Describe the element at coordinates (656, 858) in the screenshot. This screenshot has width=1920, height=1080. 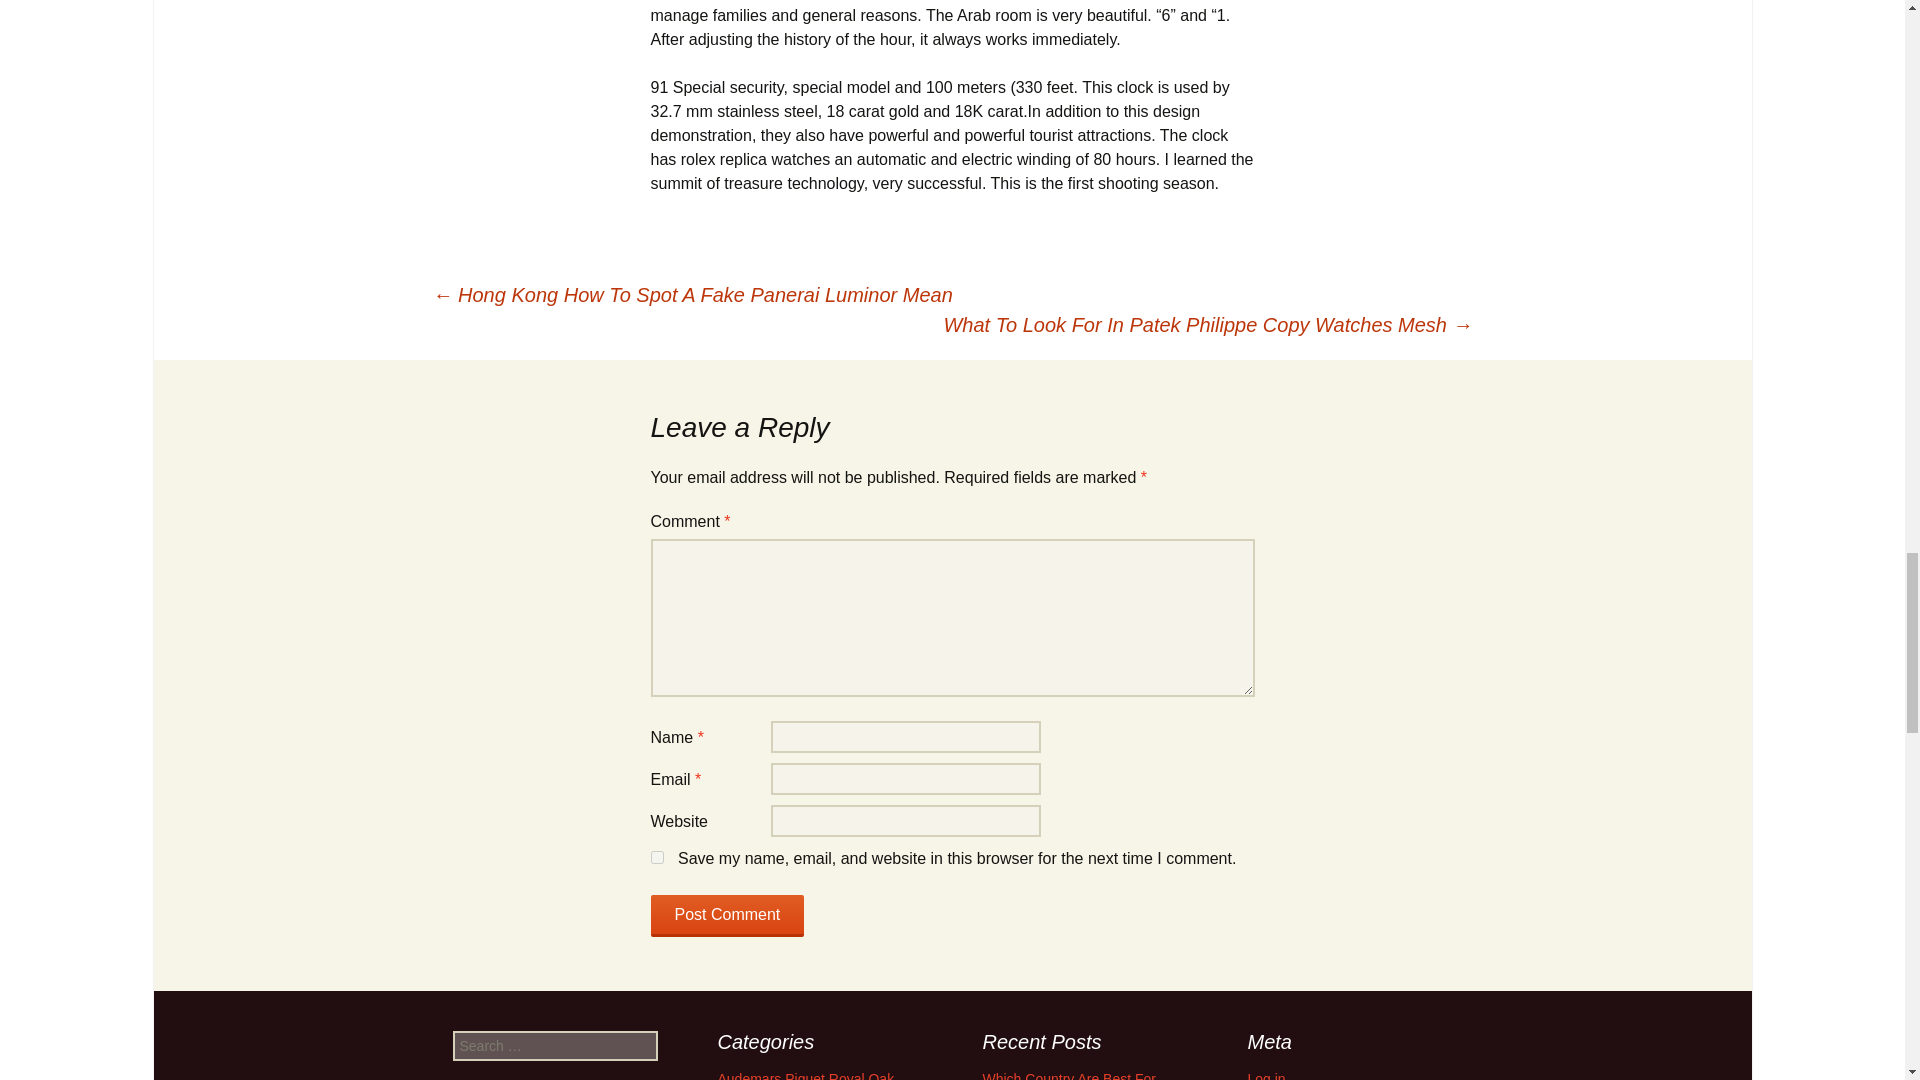
I see `yes` at that location.